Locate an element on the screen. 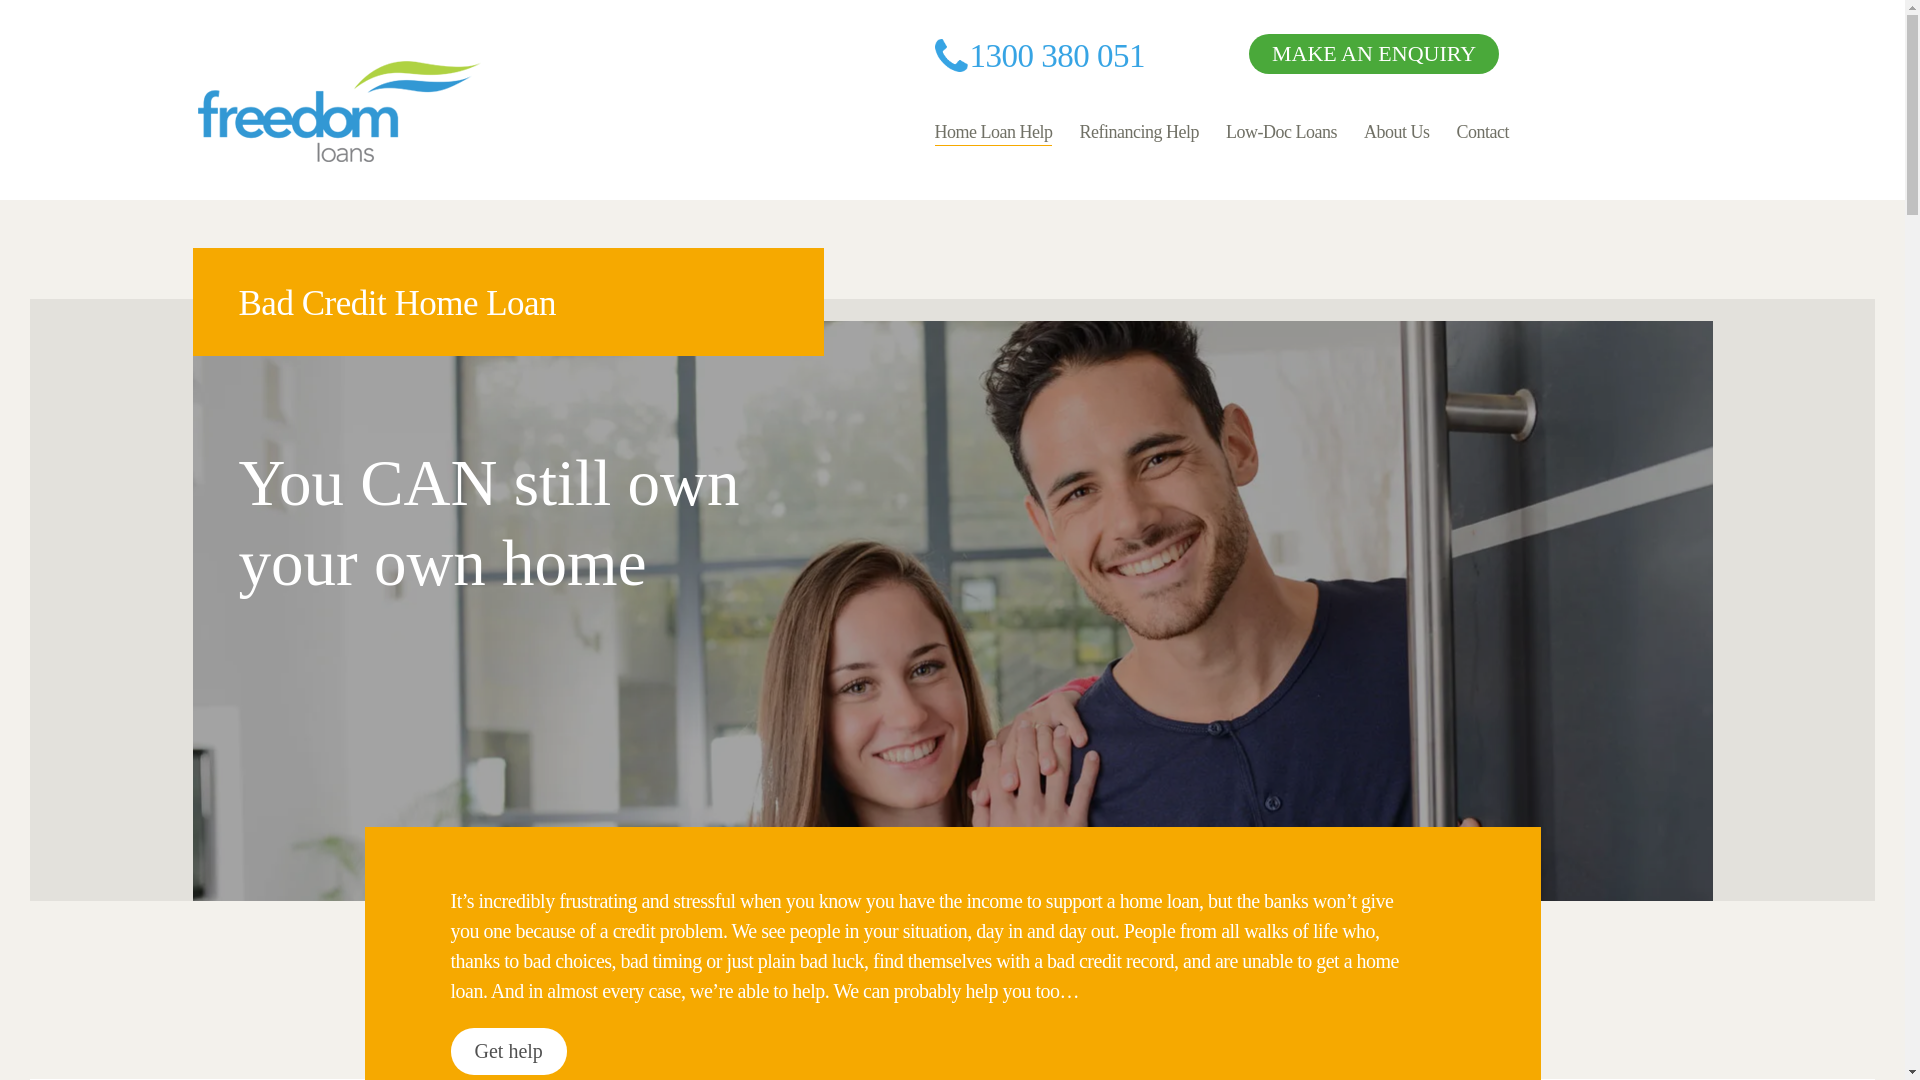 The height and width of the screenshot is (1080, 1920). About Us is located at coordinates (1396, 132).